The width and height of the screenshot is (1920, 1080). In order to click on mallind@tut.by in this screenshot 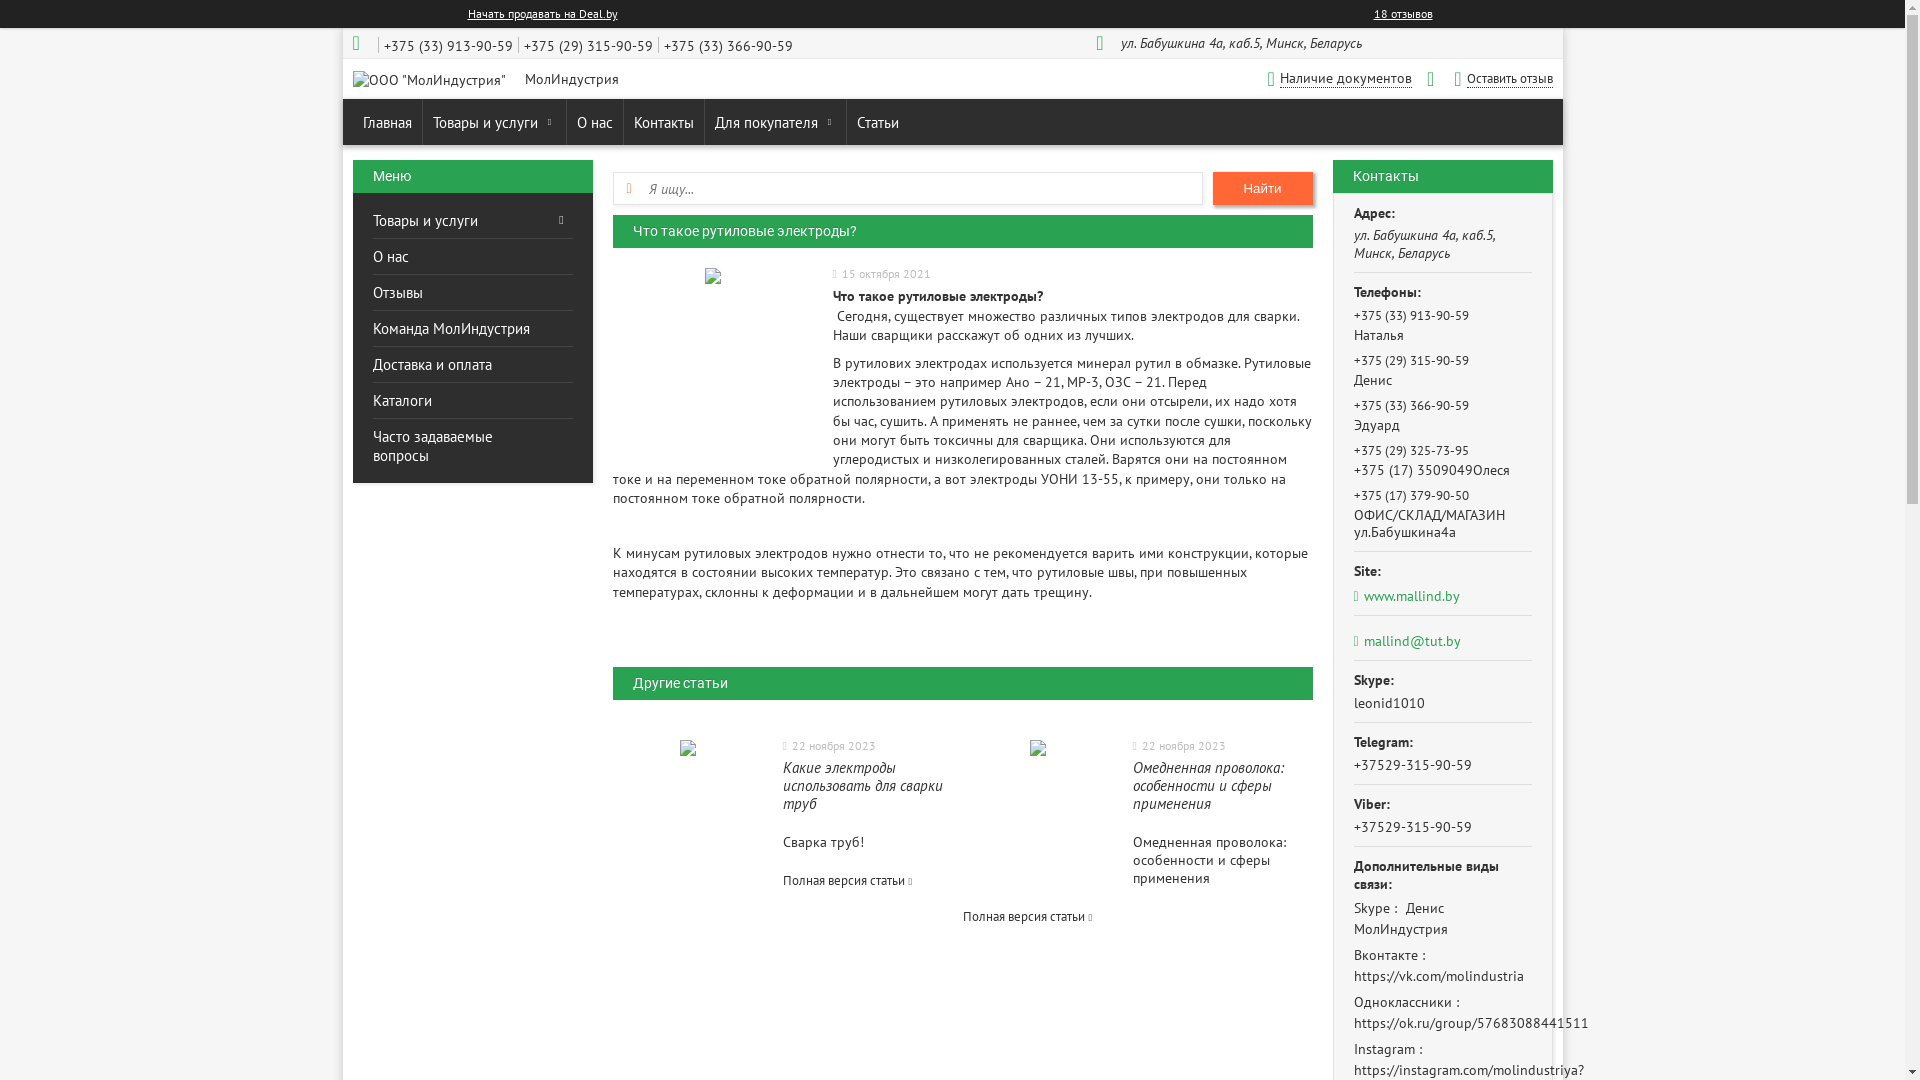, I will do `click(1408, 641)`.